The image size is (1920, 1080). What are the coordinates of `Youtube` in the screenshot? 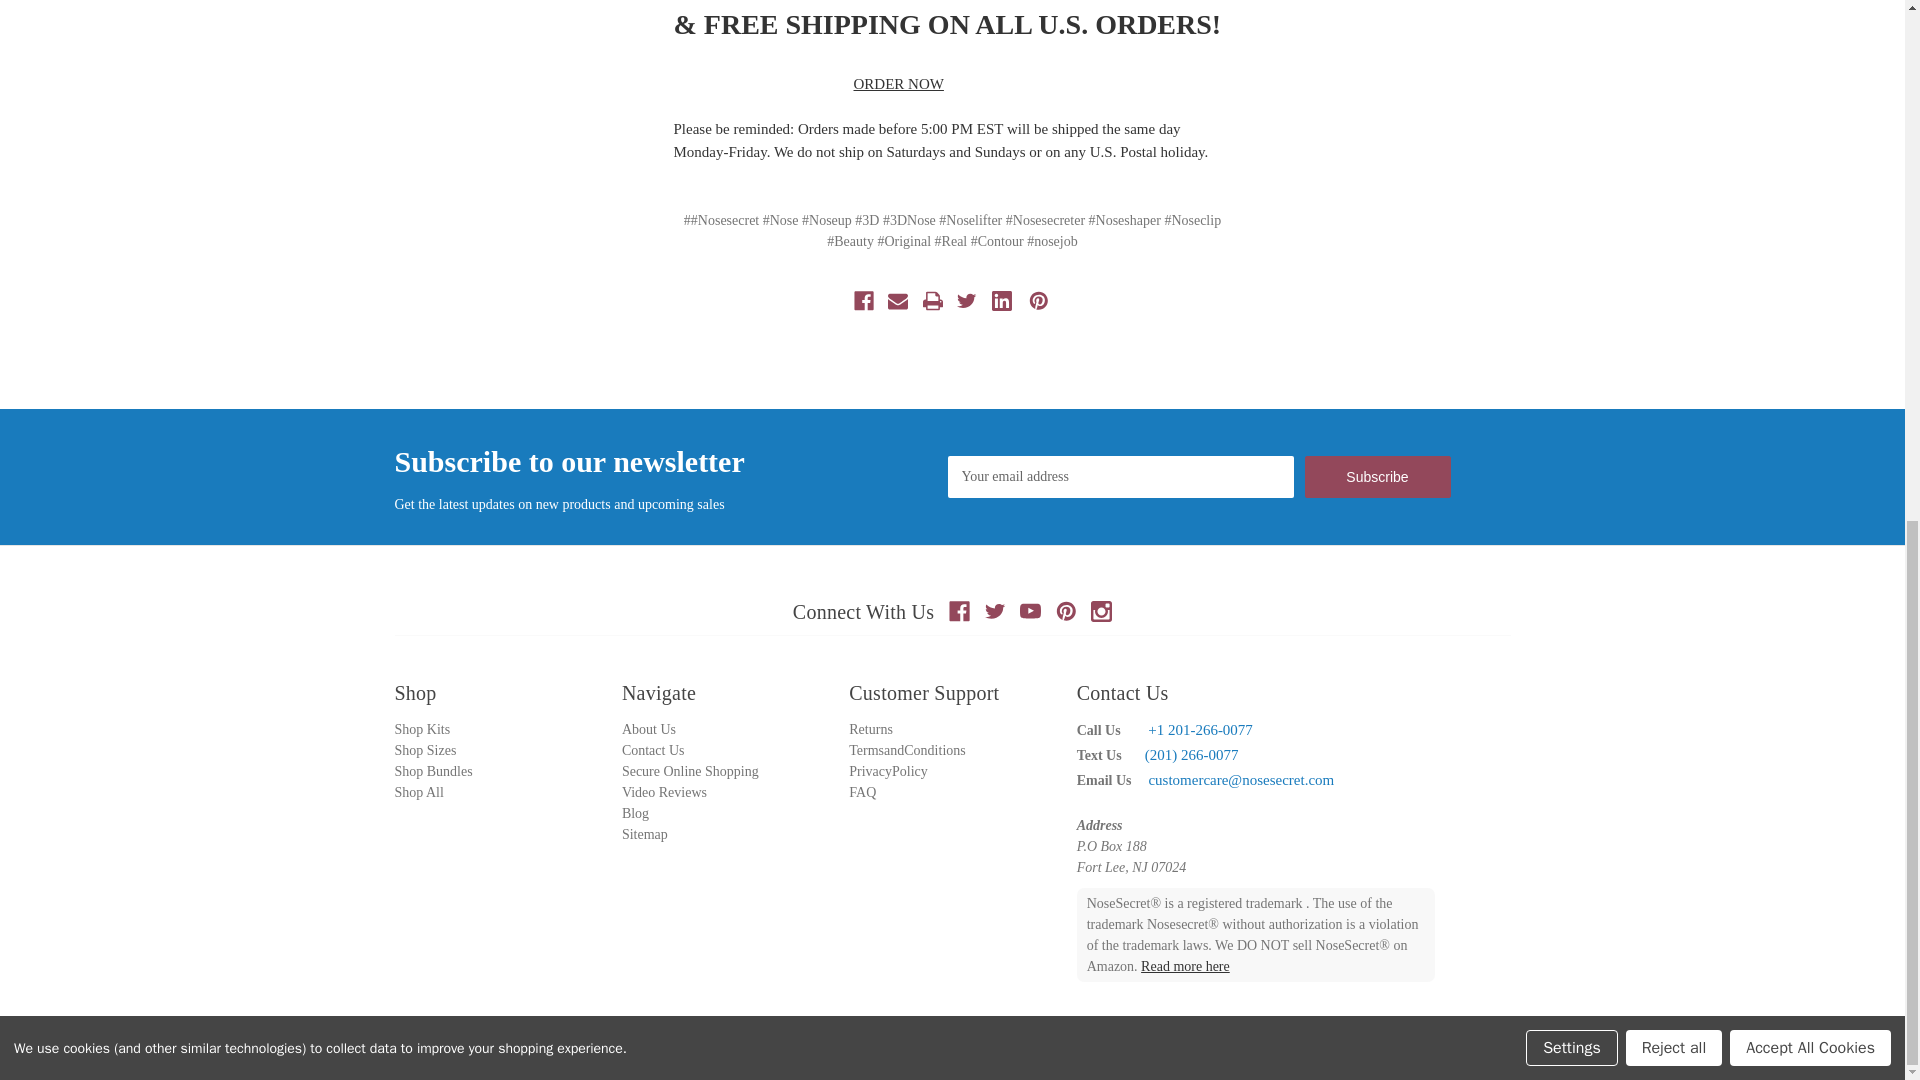 It's located at (1030, 611).